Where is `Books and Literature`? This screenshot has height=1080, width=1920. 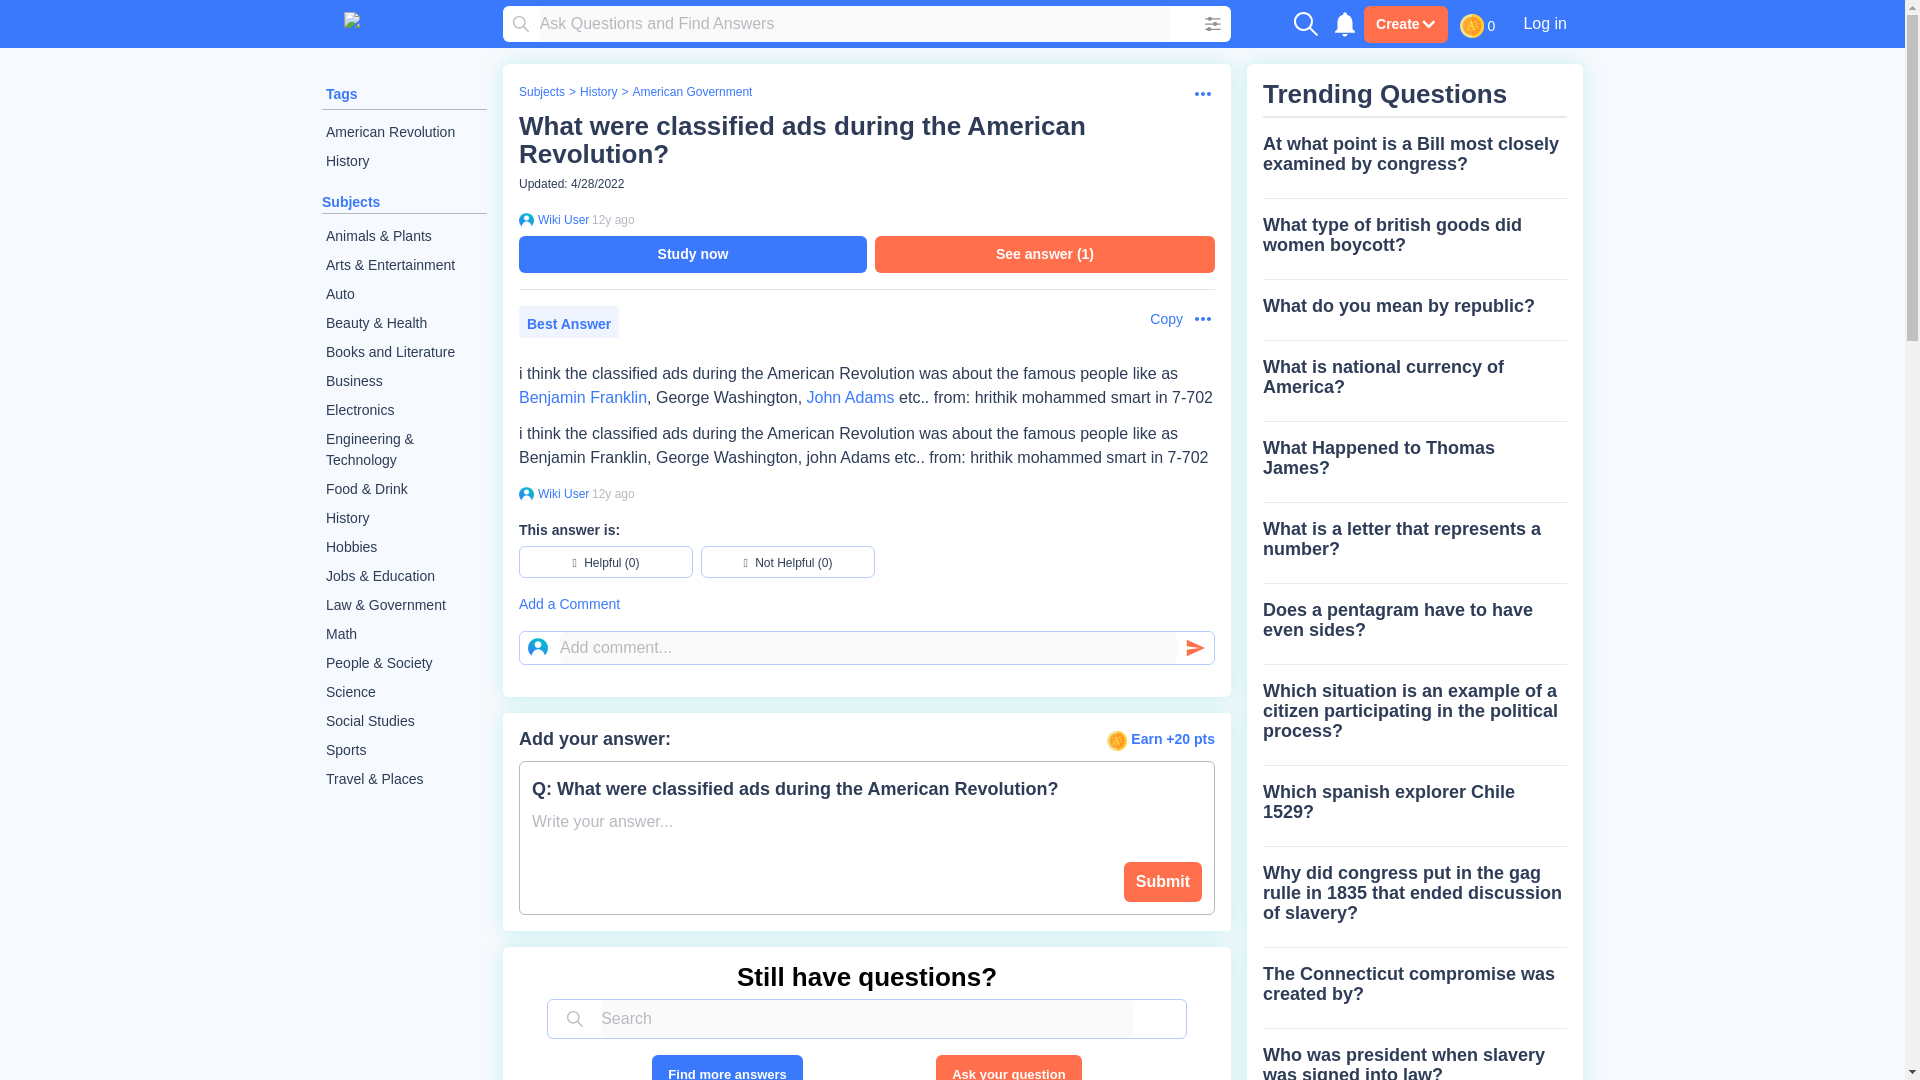 Books and Literature is located at coordinates (404, 352).